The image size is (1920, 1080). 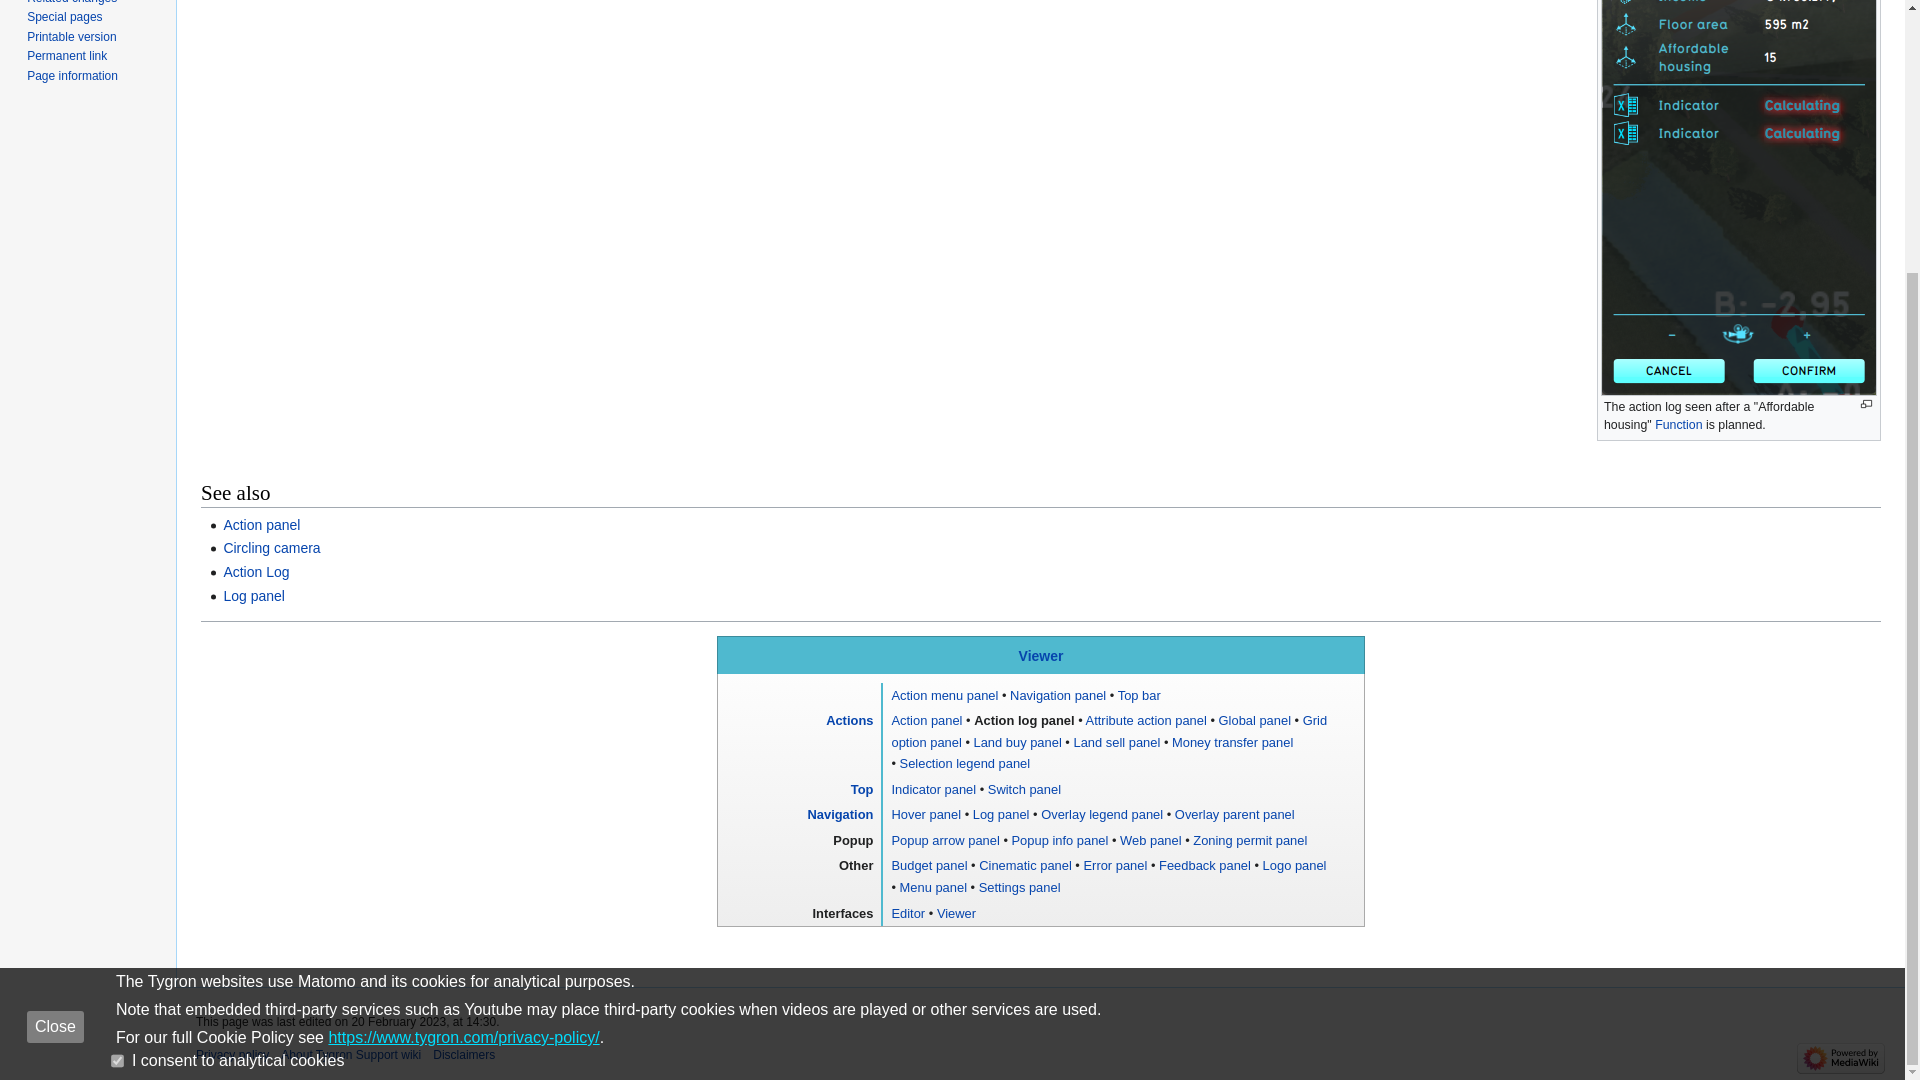 What do you see at coordinates (1678, 424) in the screenshot?
I see `Function` at bounding box center [1678, 424].